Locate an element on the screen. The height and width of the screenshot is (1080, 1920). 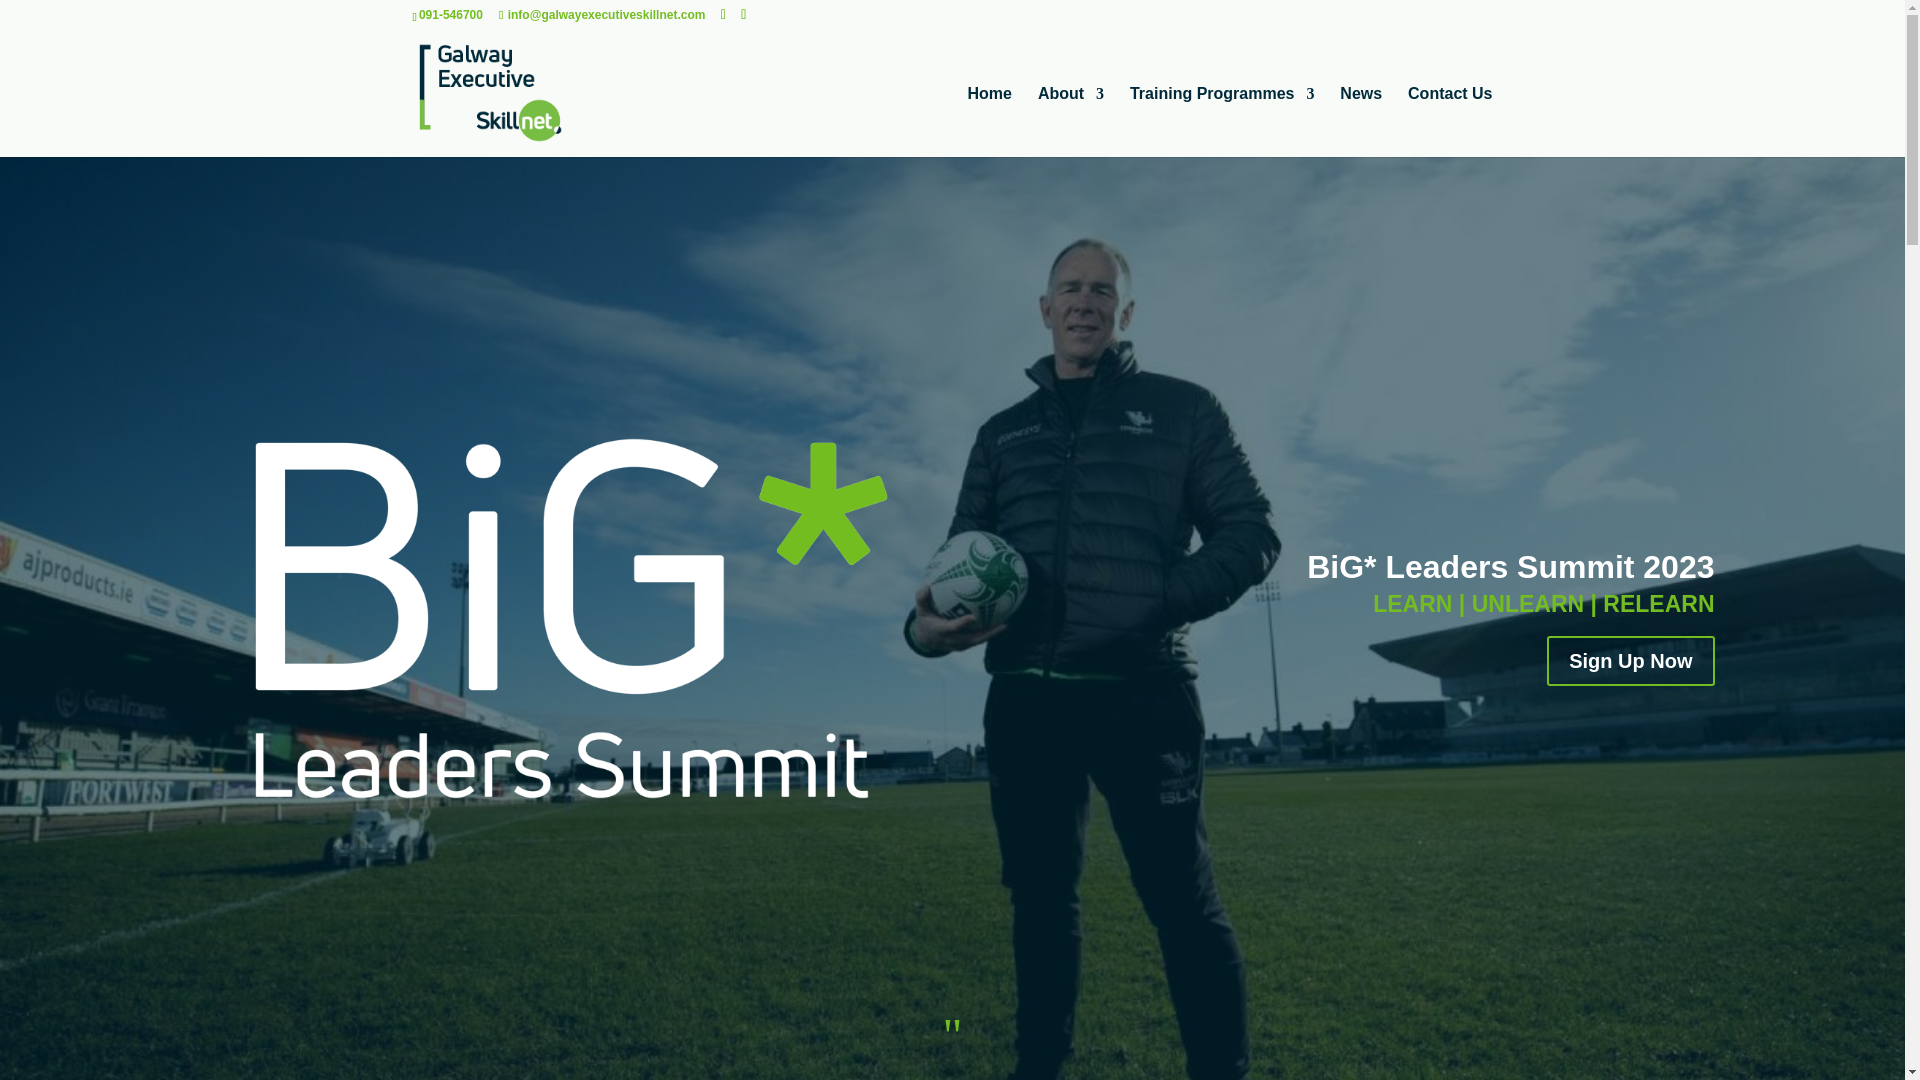
Contact Us is located at coordinates (1449, 122).